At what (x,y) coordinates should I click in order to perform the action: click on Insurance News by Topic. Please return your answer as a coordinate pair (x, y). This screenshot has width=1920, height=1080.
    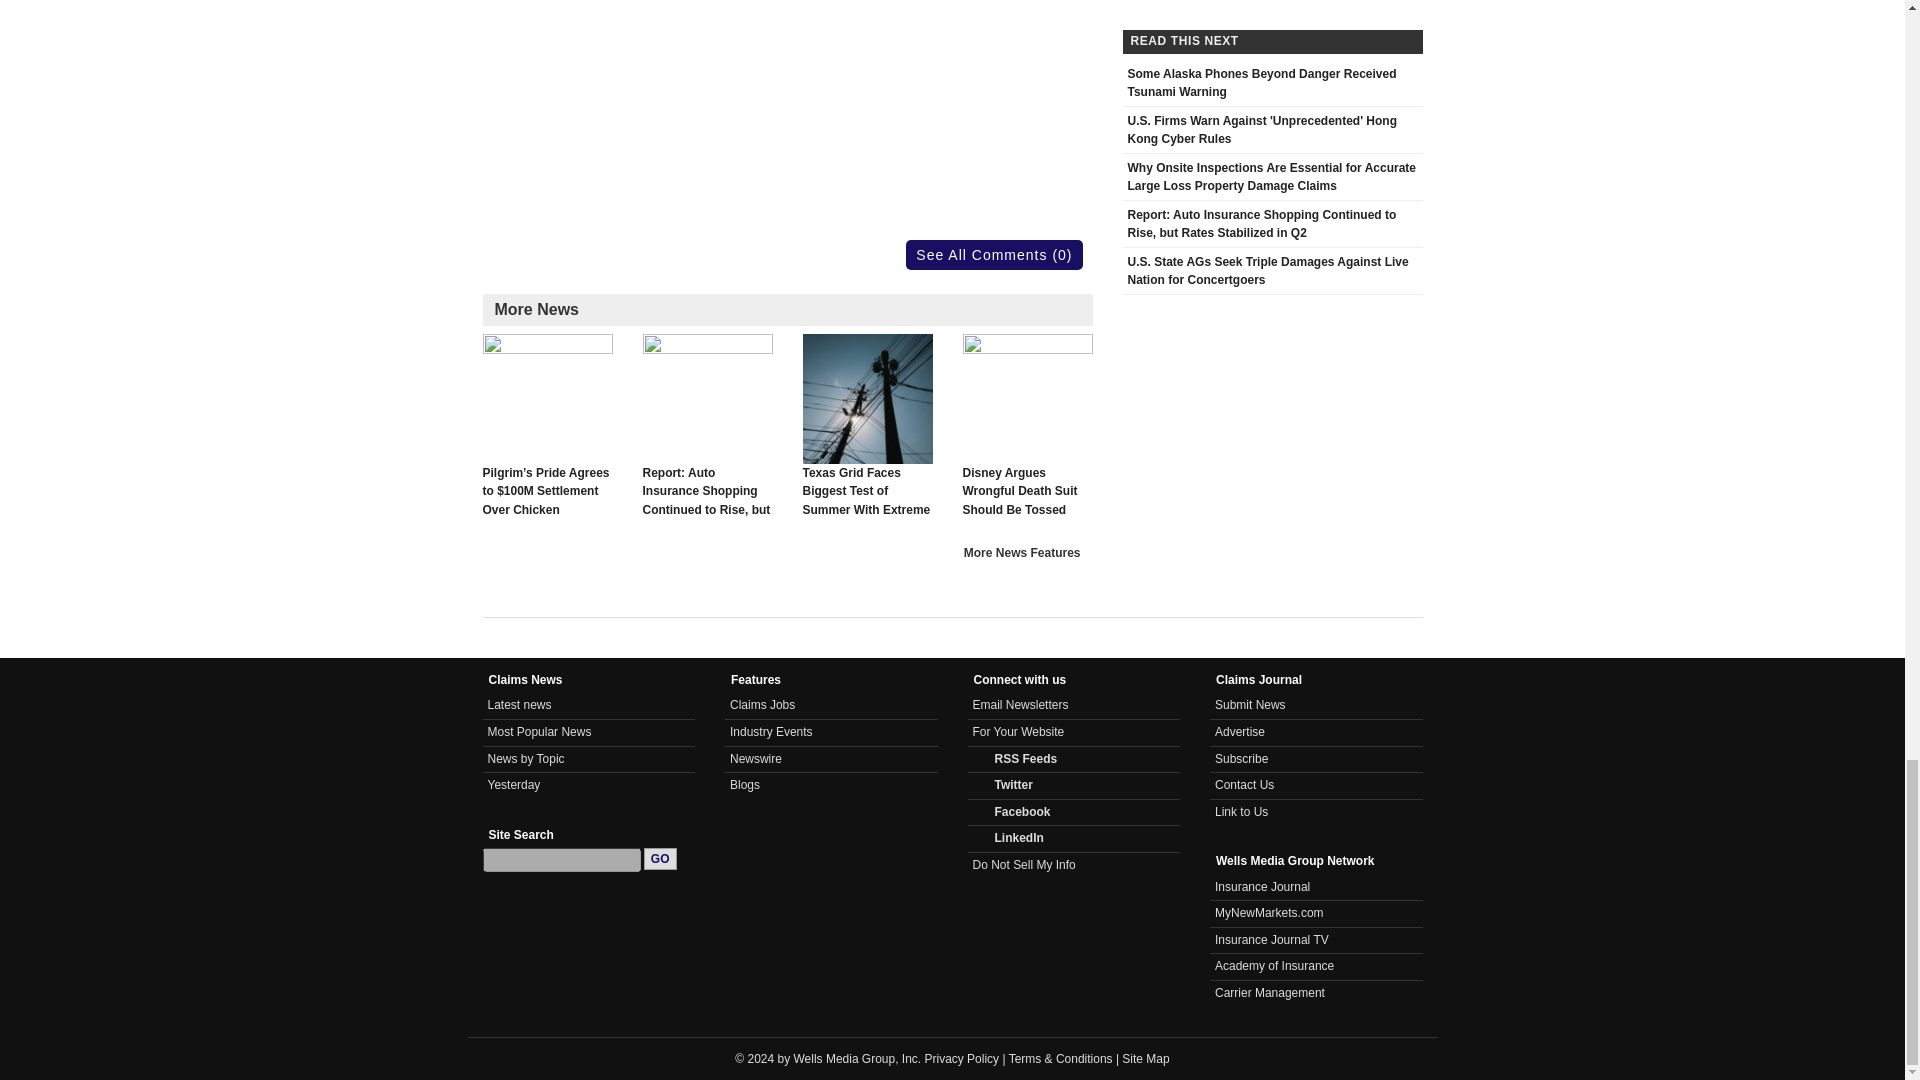
    Looking at the image, I should click on (526, 758).